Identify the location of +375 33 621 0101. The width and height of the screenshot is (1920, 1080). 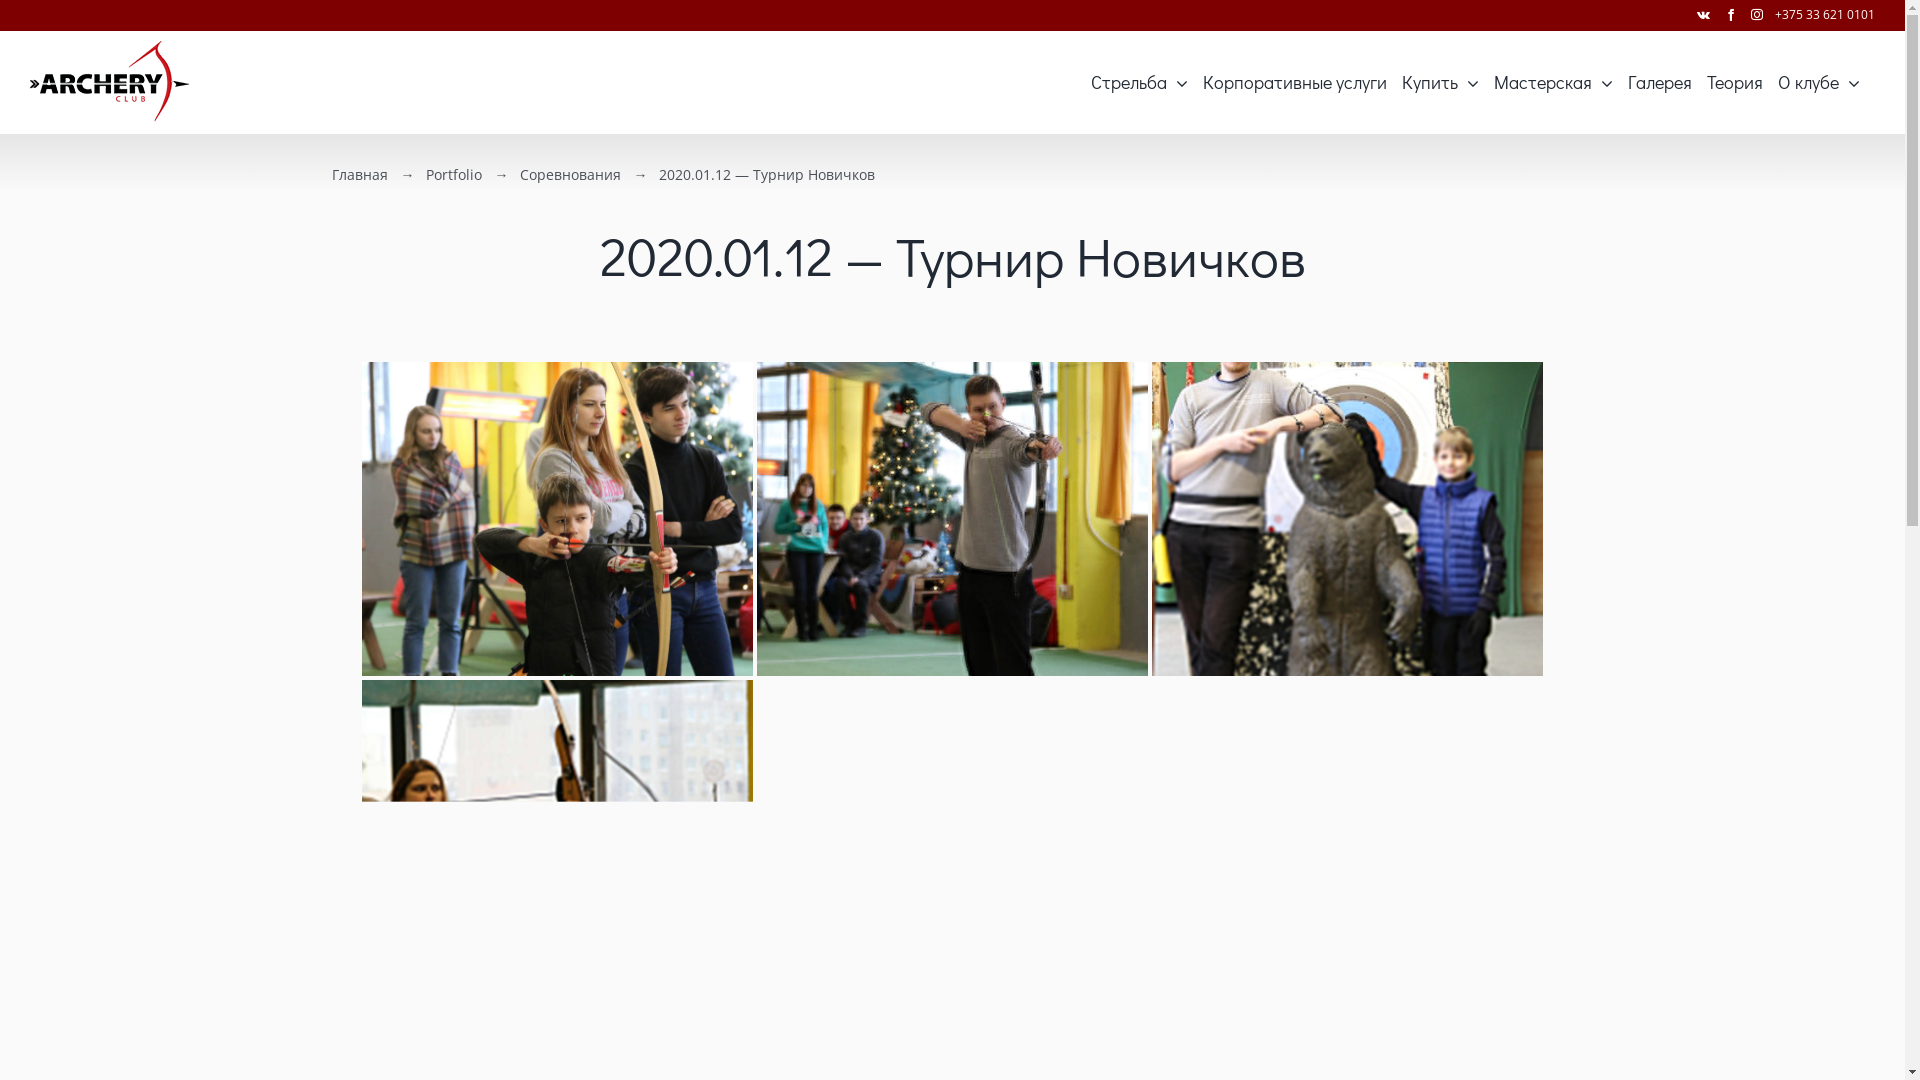
(1825, 14).